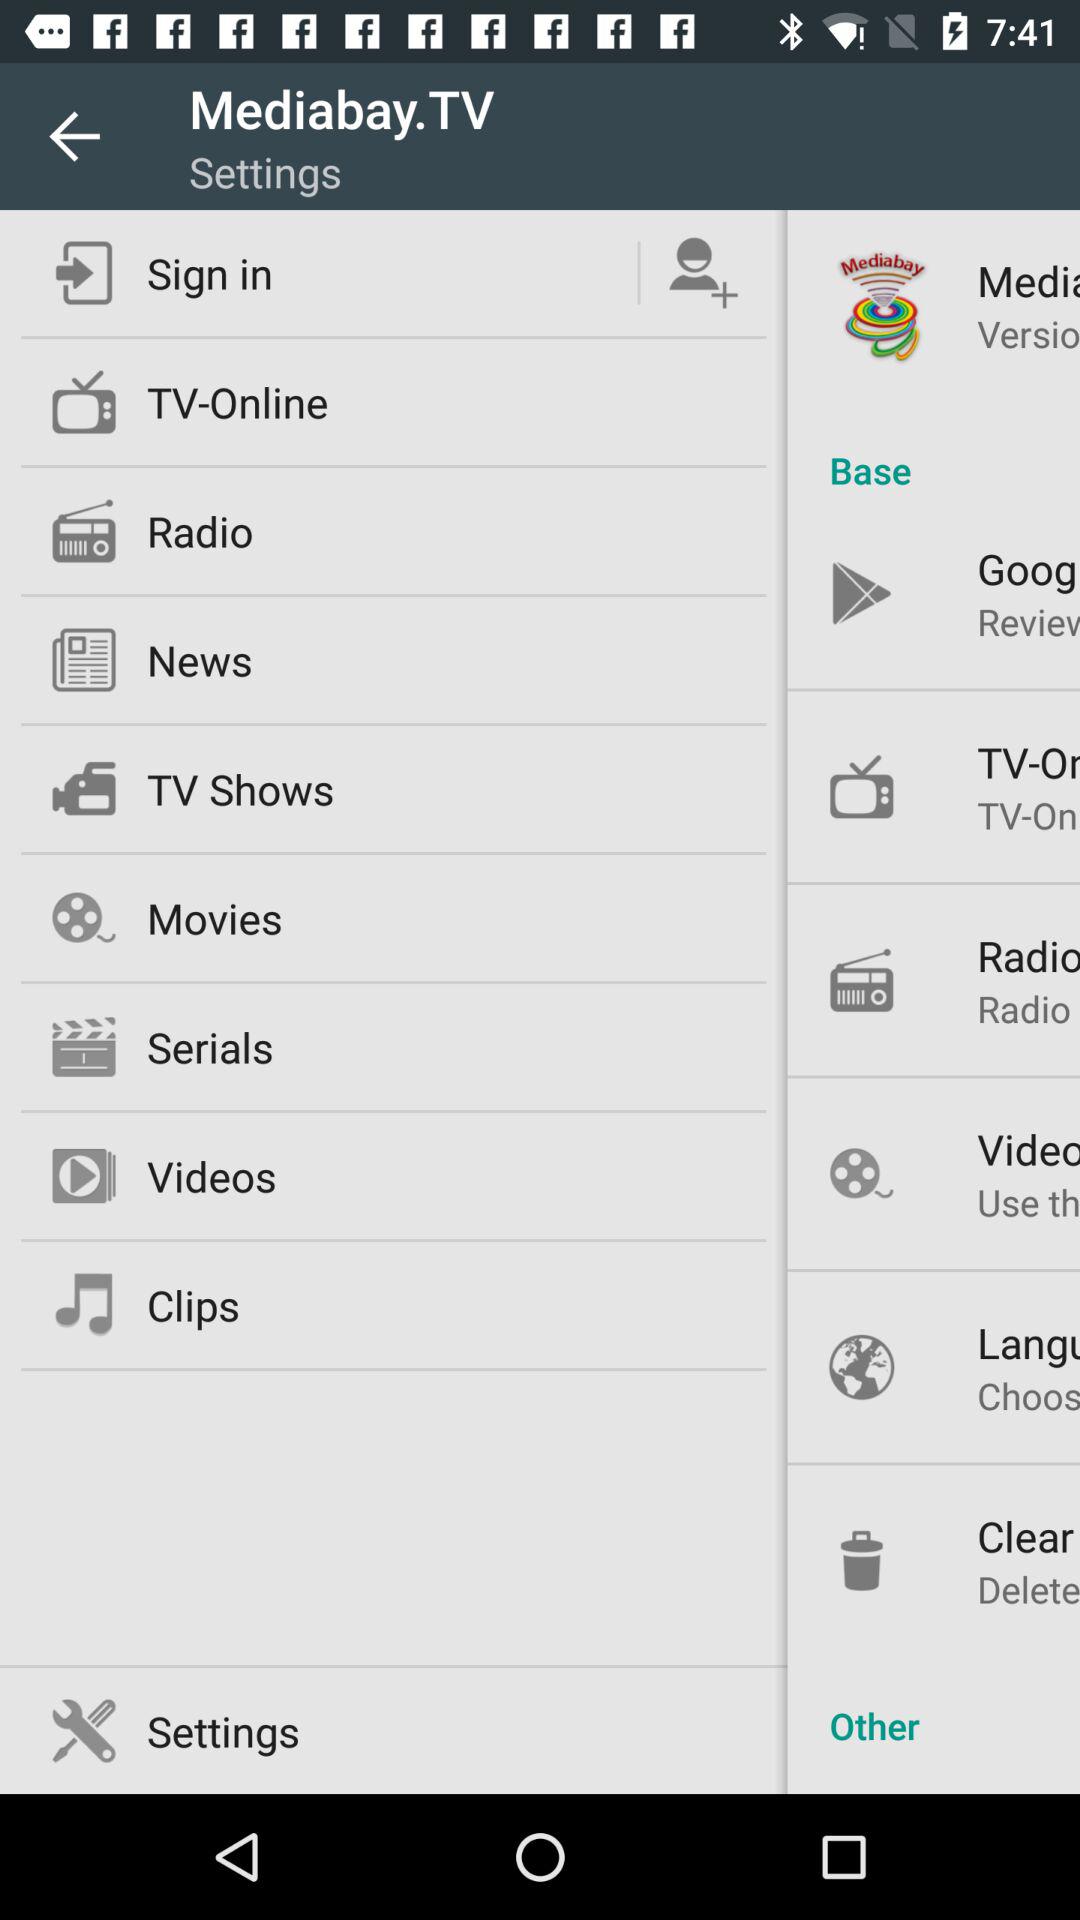 This screenshot has width=1080, height=1920. I want to click on turn on icon above the videos, so click(1028, 1008).